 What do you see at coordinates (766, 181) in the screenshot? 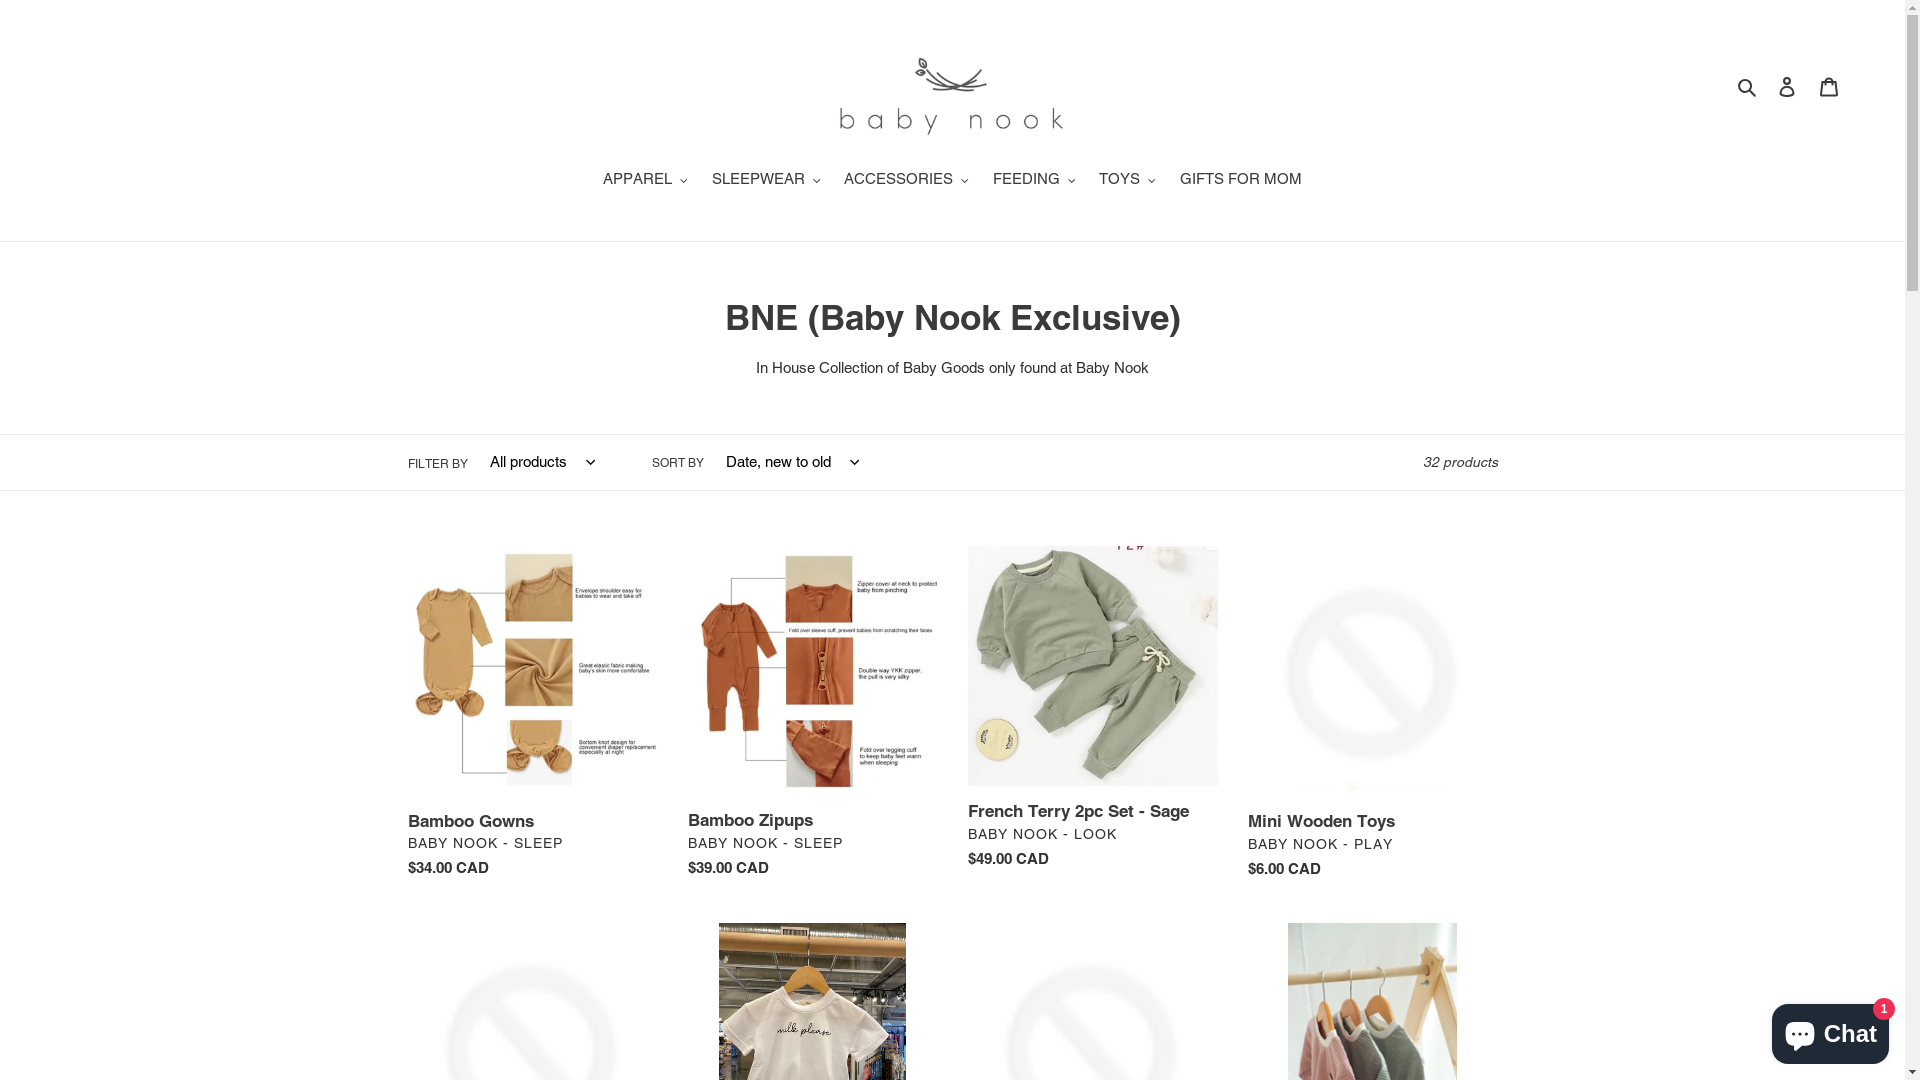
I see `SLEEPWEAR` at bounding box center [766, 181].